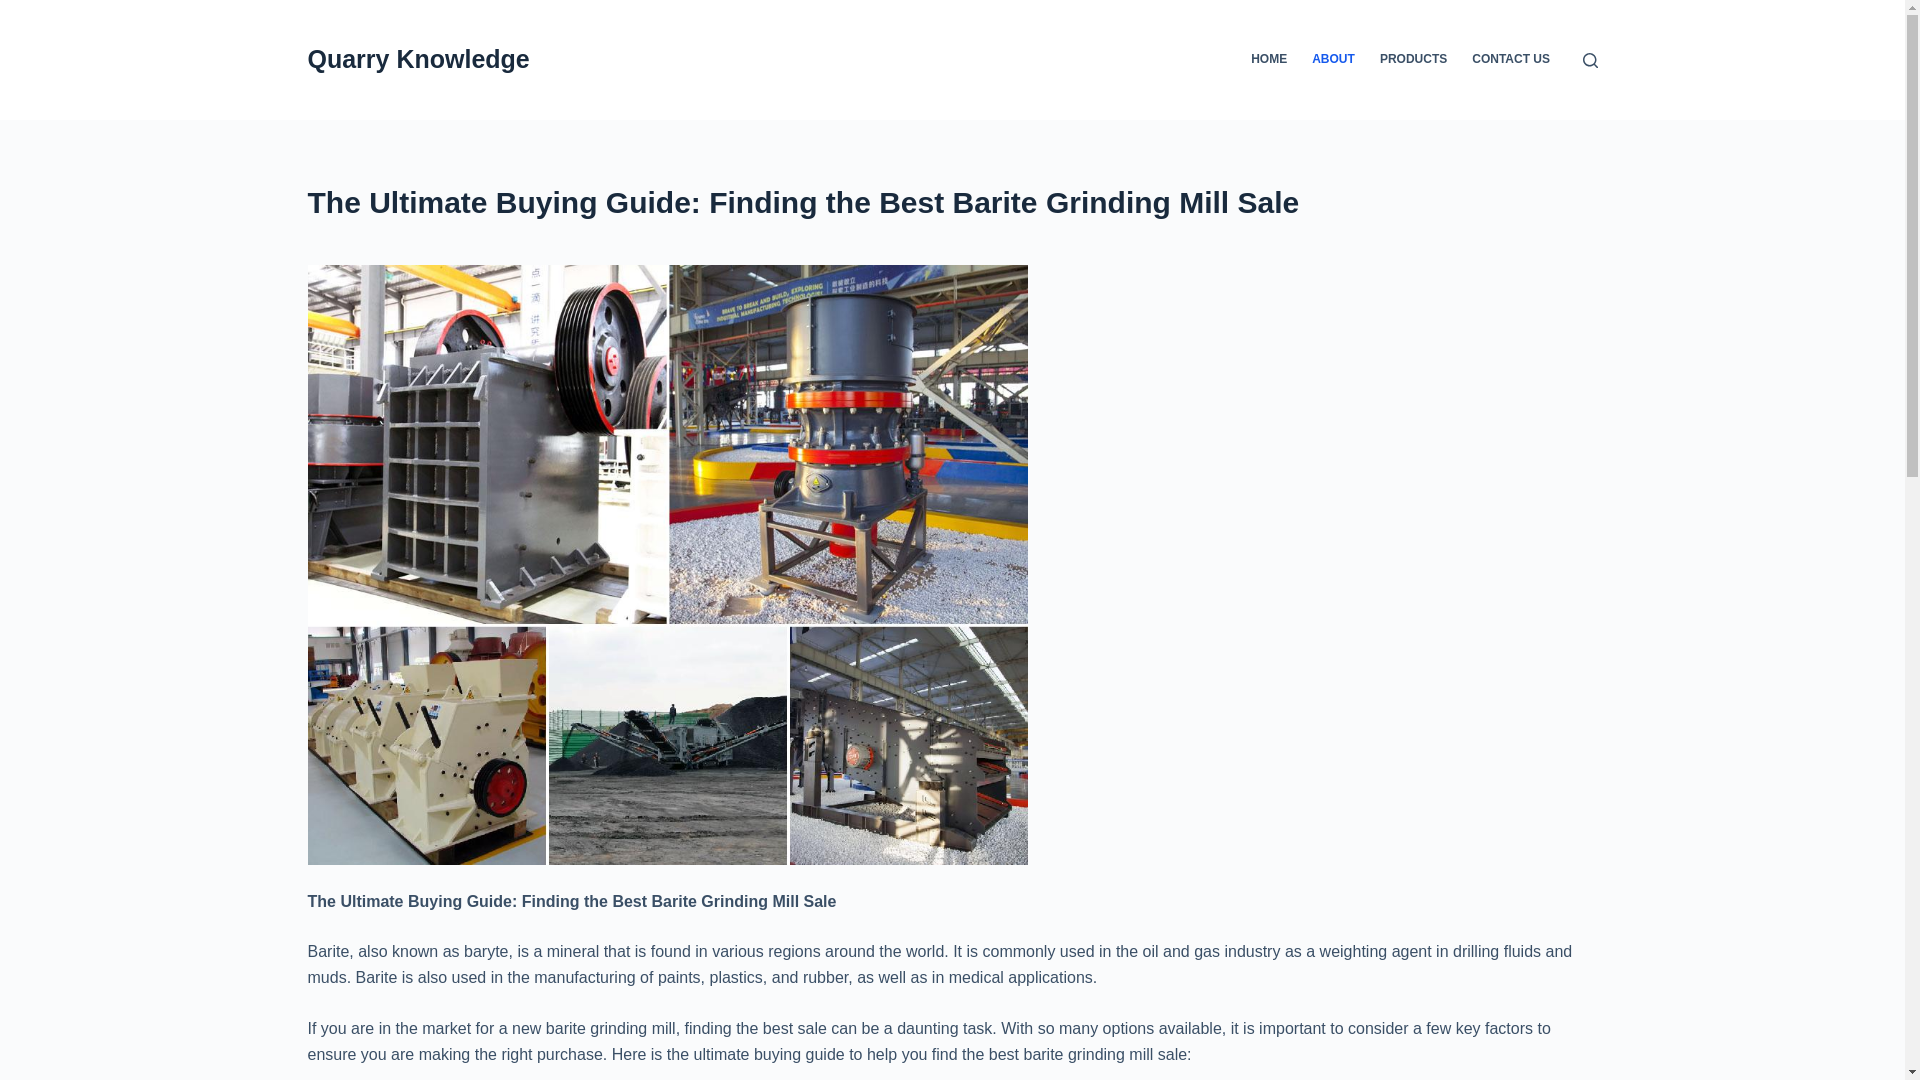 This screenshot has height=1080, width=1920. What do you see at coordinates (952, 202) in the screenshot?
I see `About` at bounding box center [952, 202].